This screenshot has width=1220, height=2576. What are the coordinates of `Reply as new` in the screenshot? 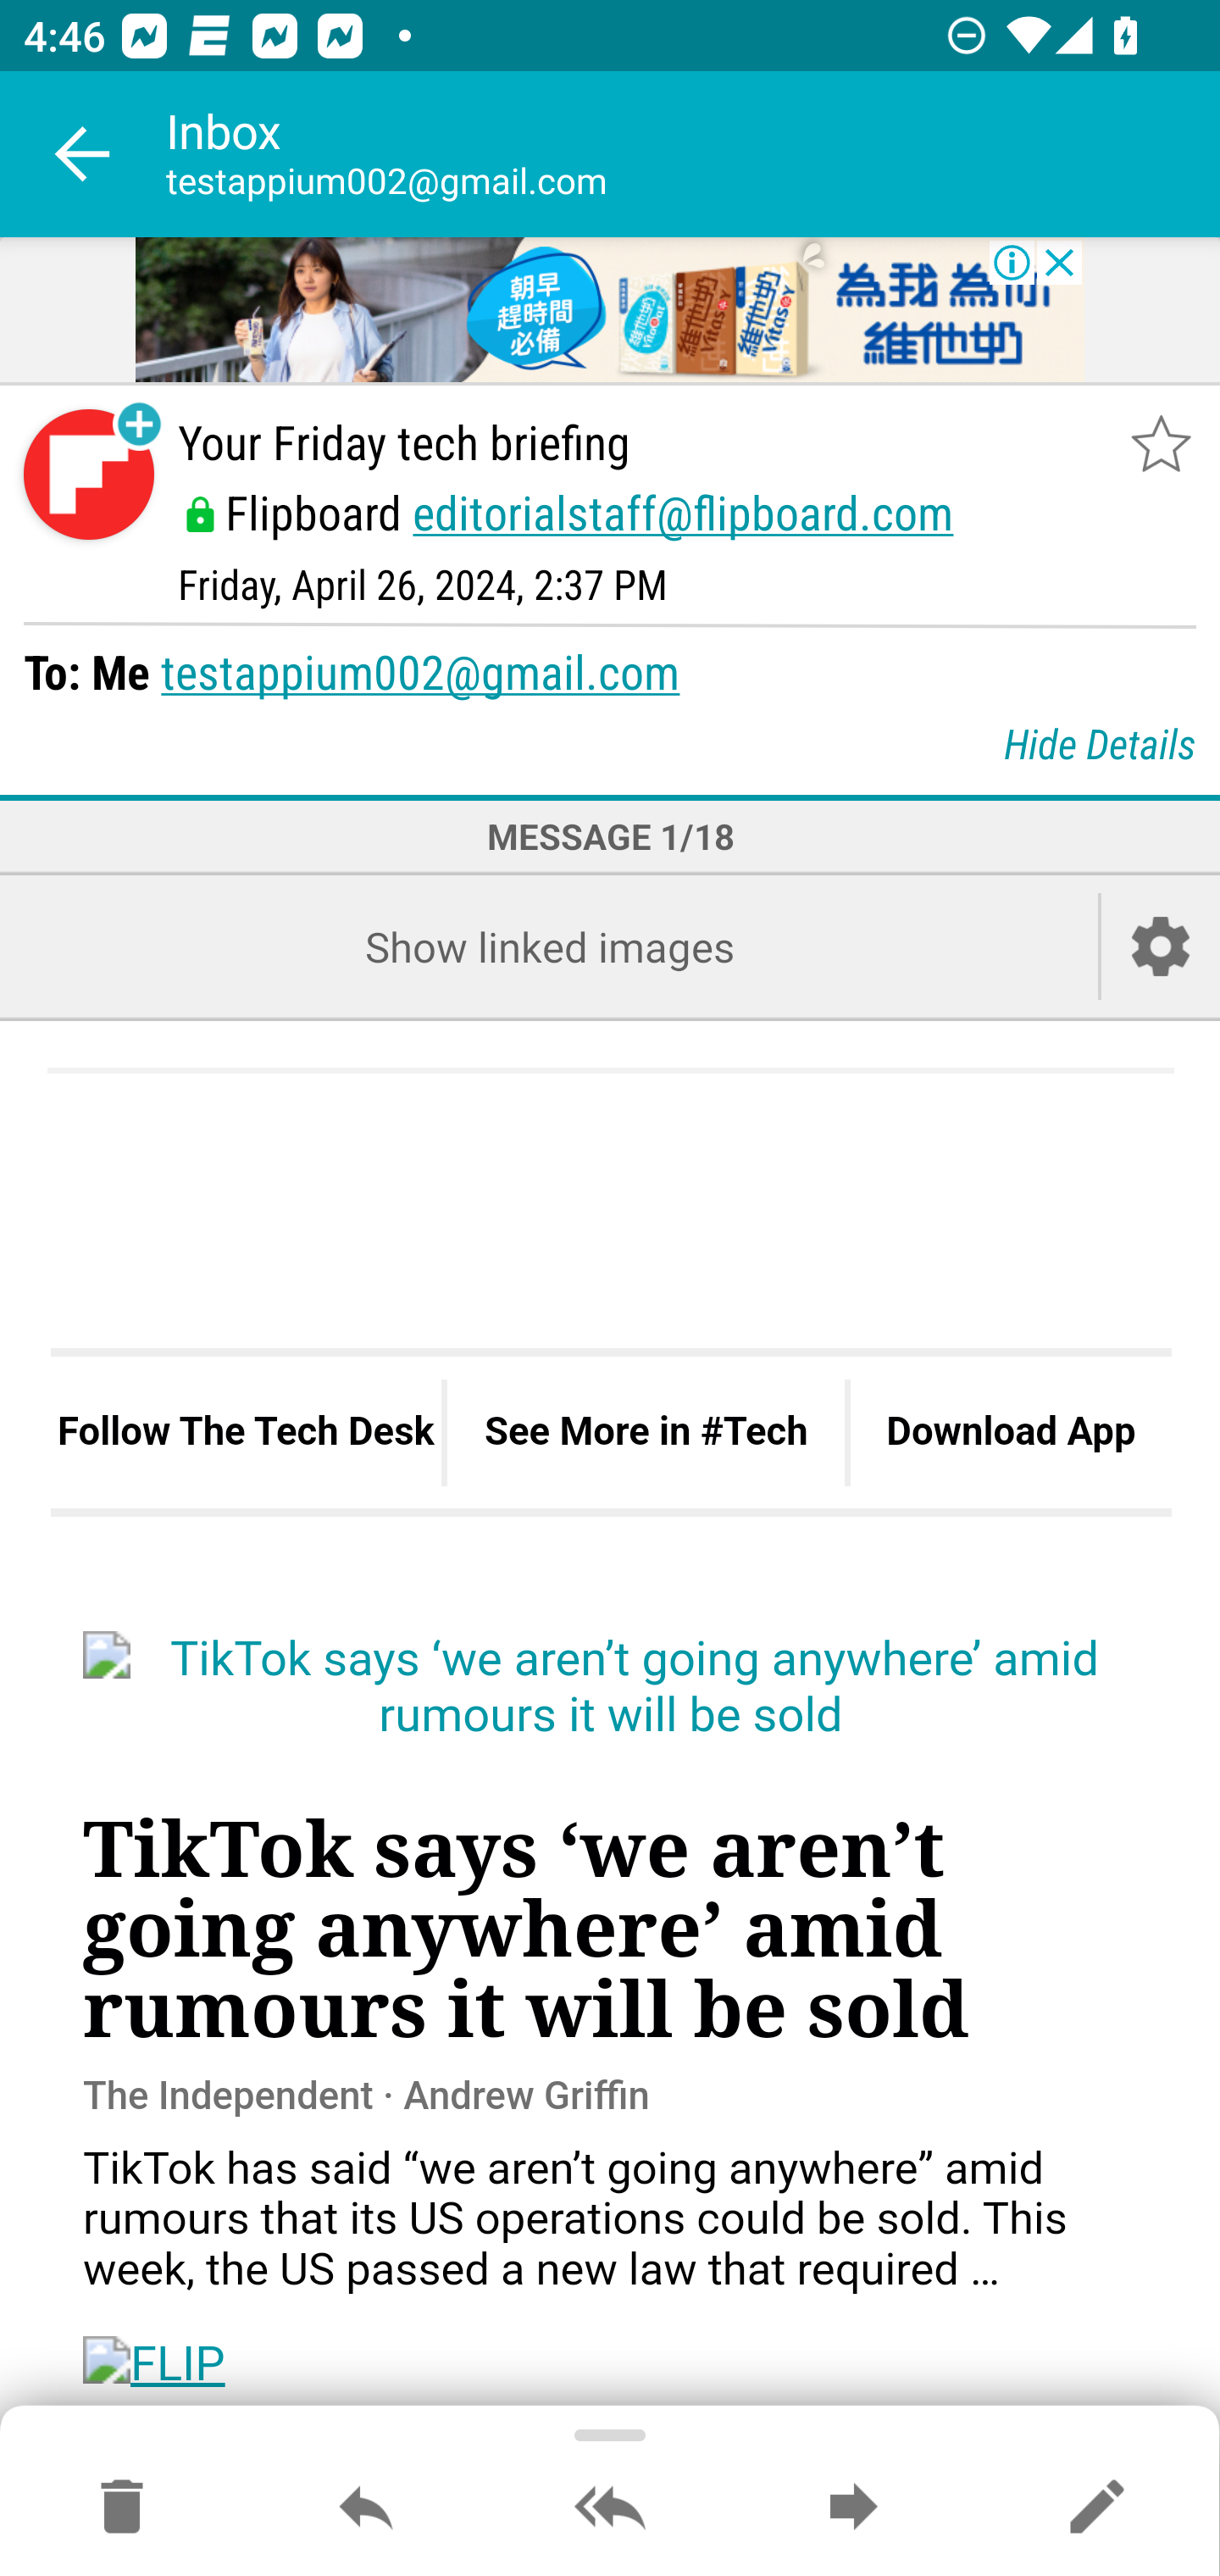 It's located at (1096, 2508).